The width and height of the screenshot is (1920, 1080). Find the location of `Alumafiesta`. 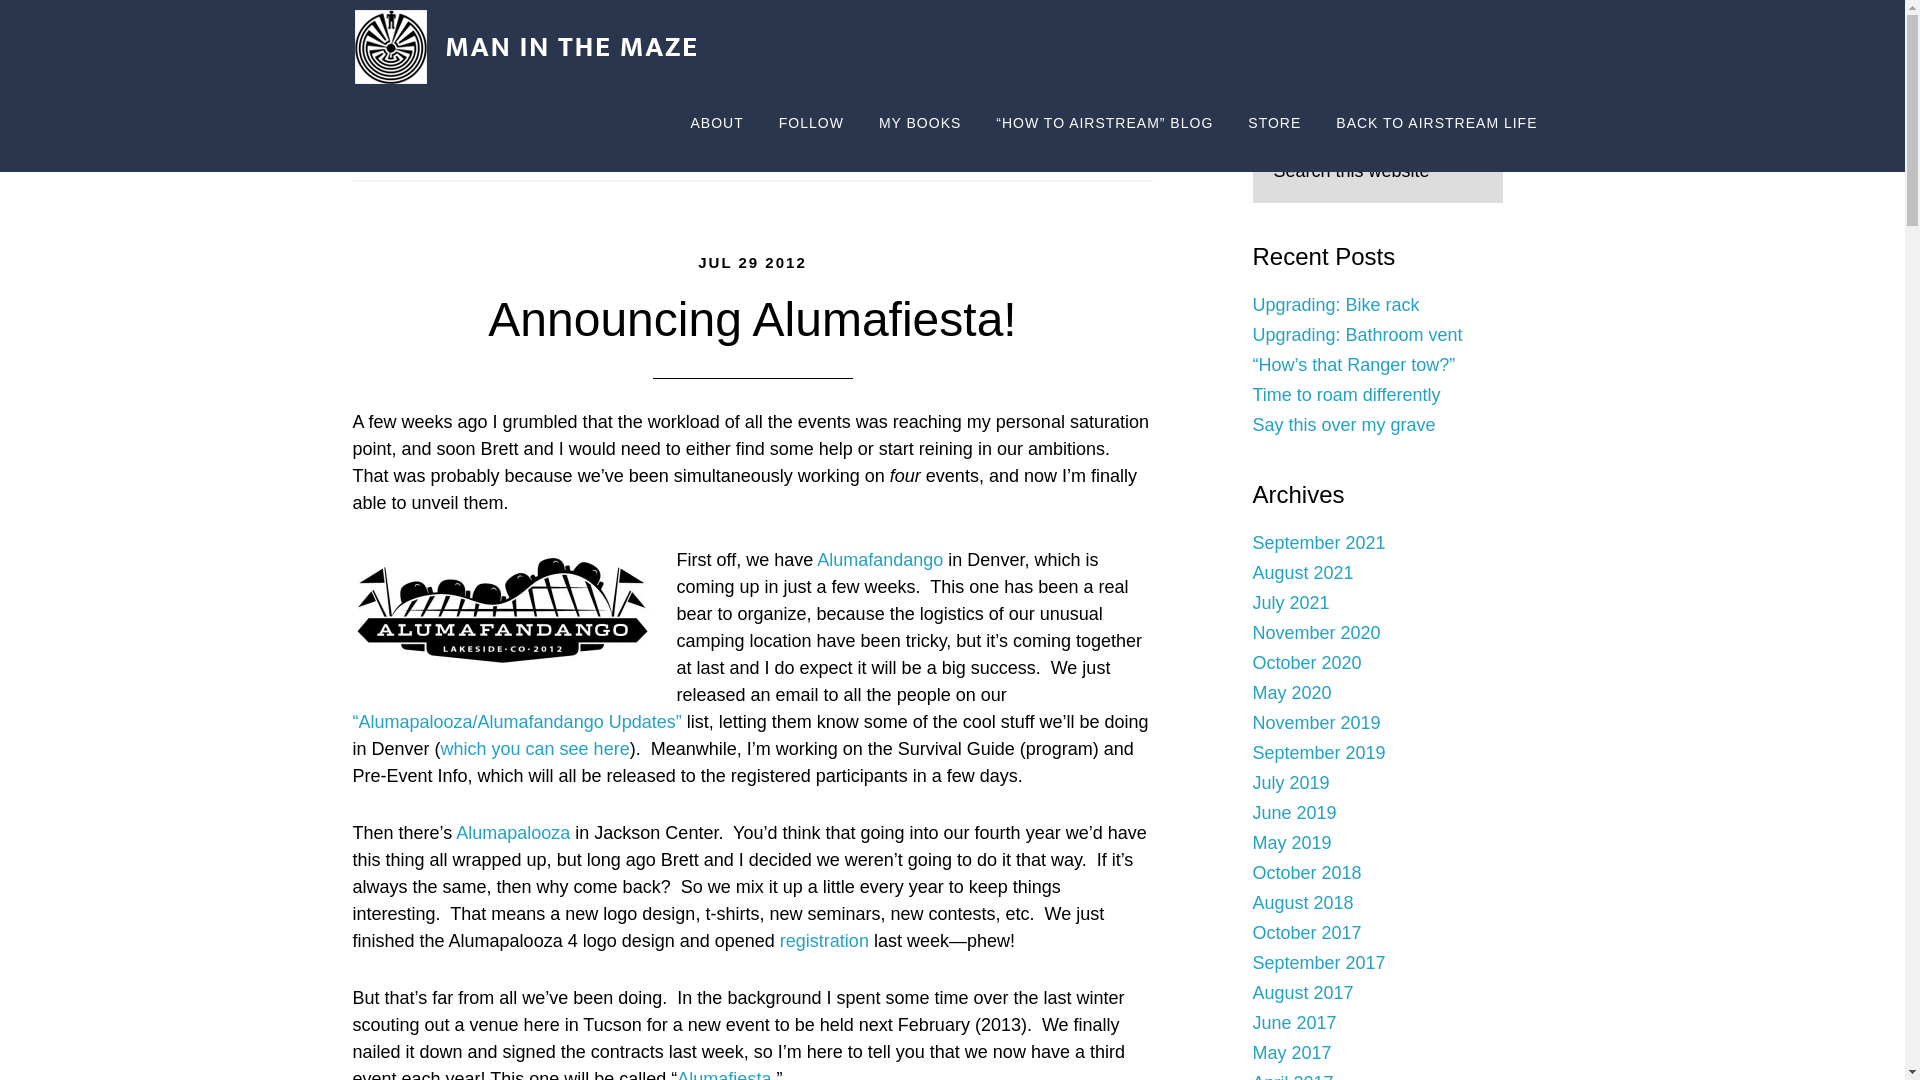

Alumafiesta is located at coordinates (724, 1074).